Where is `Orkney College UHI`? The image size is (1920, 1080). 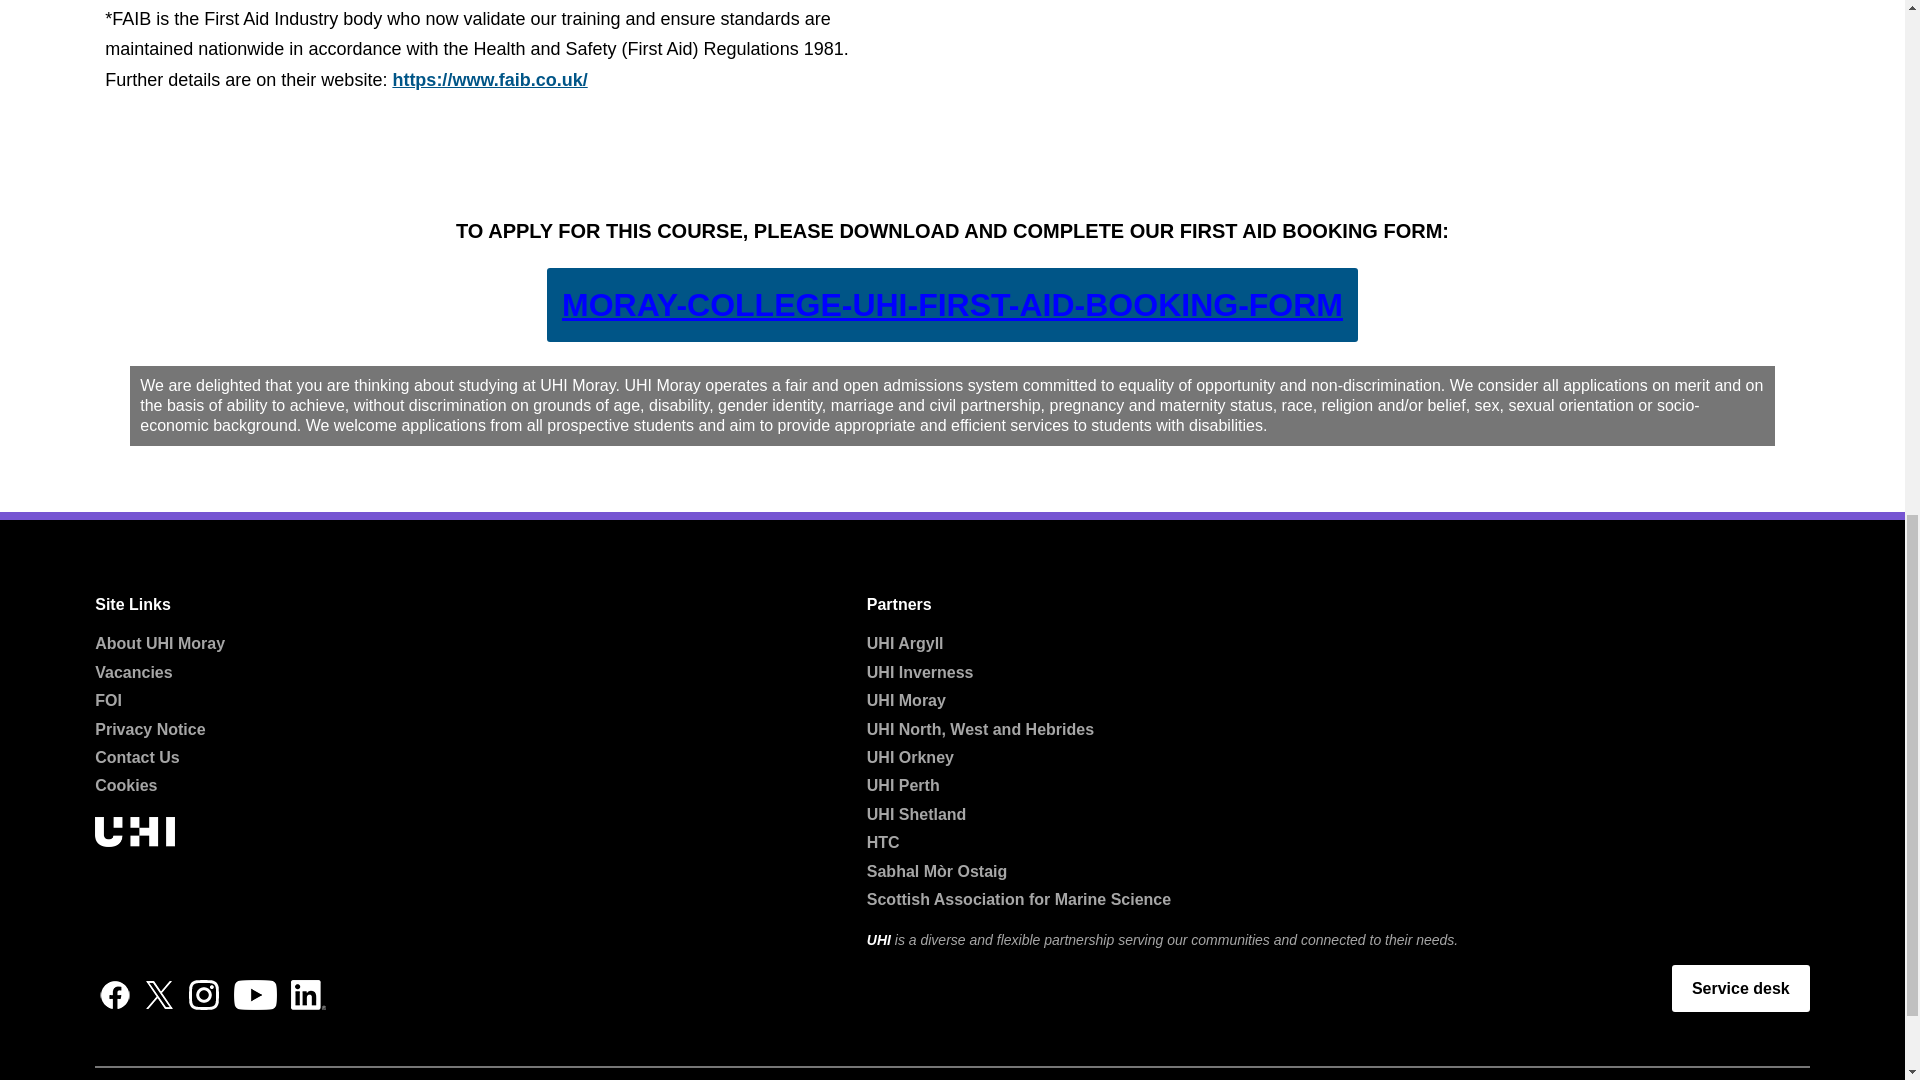
Orkney College UHI is located at coordinates (910, 757).